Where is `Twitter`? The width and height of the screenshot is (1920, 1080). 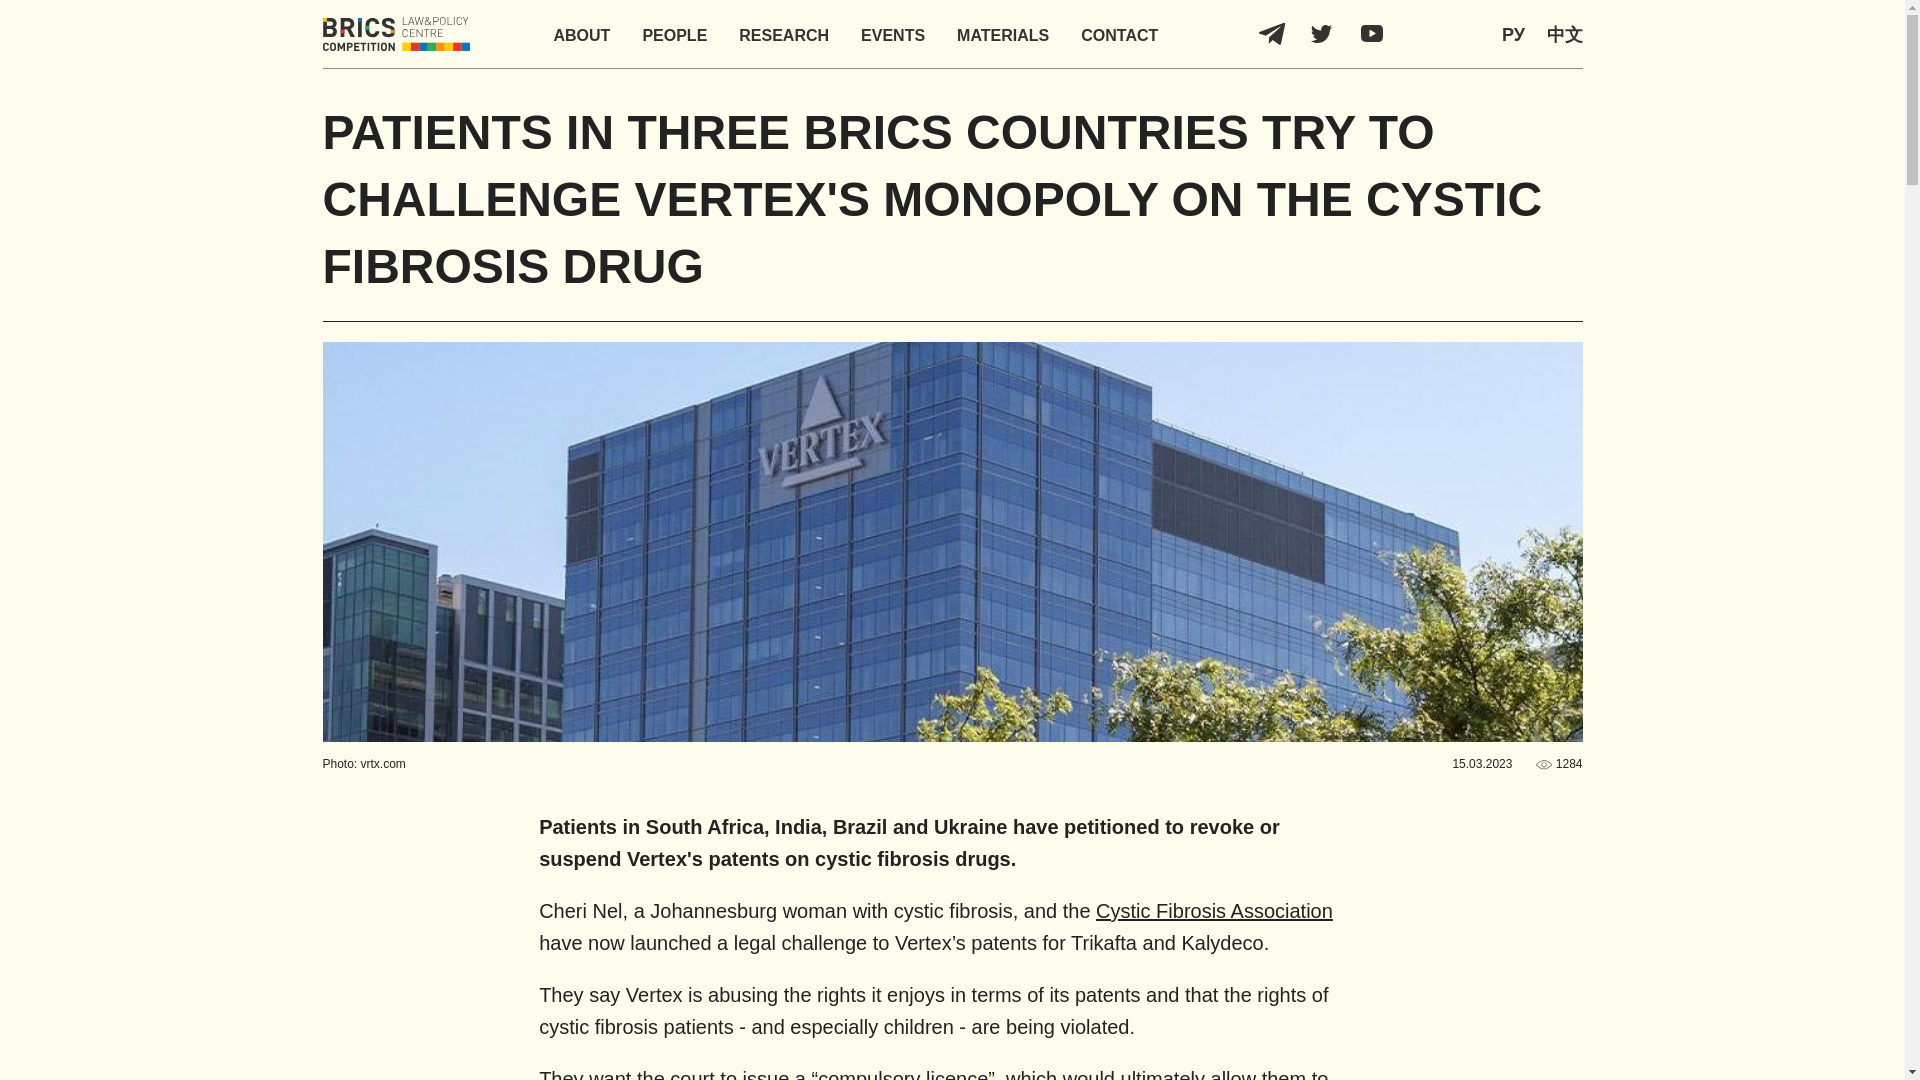
Twitter is located at coordinates (1322, 34).